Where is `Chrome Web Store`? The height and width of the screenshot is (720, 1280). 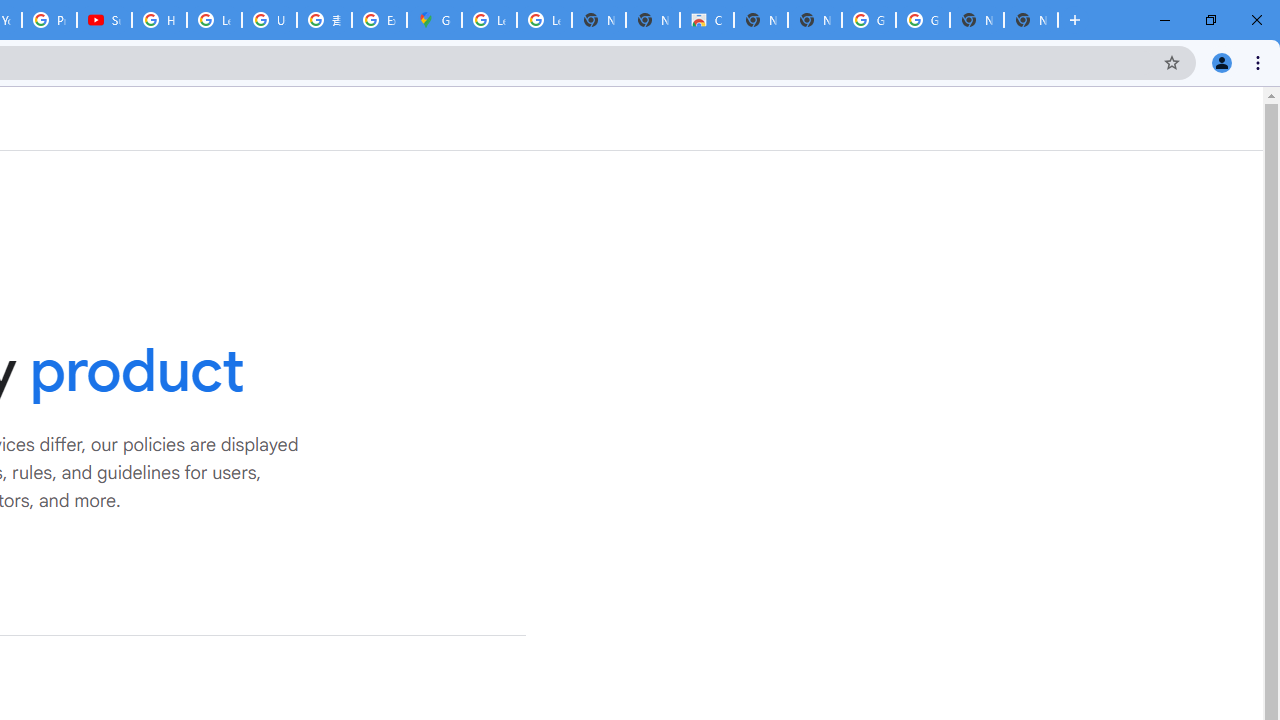
Chrome Web Store is located at coordinates (706, 20).